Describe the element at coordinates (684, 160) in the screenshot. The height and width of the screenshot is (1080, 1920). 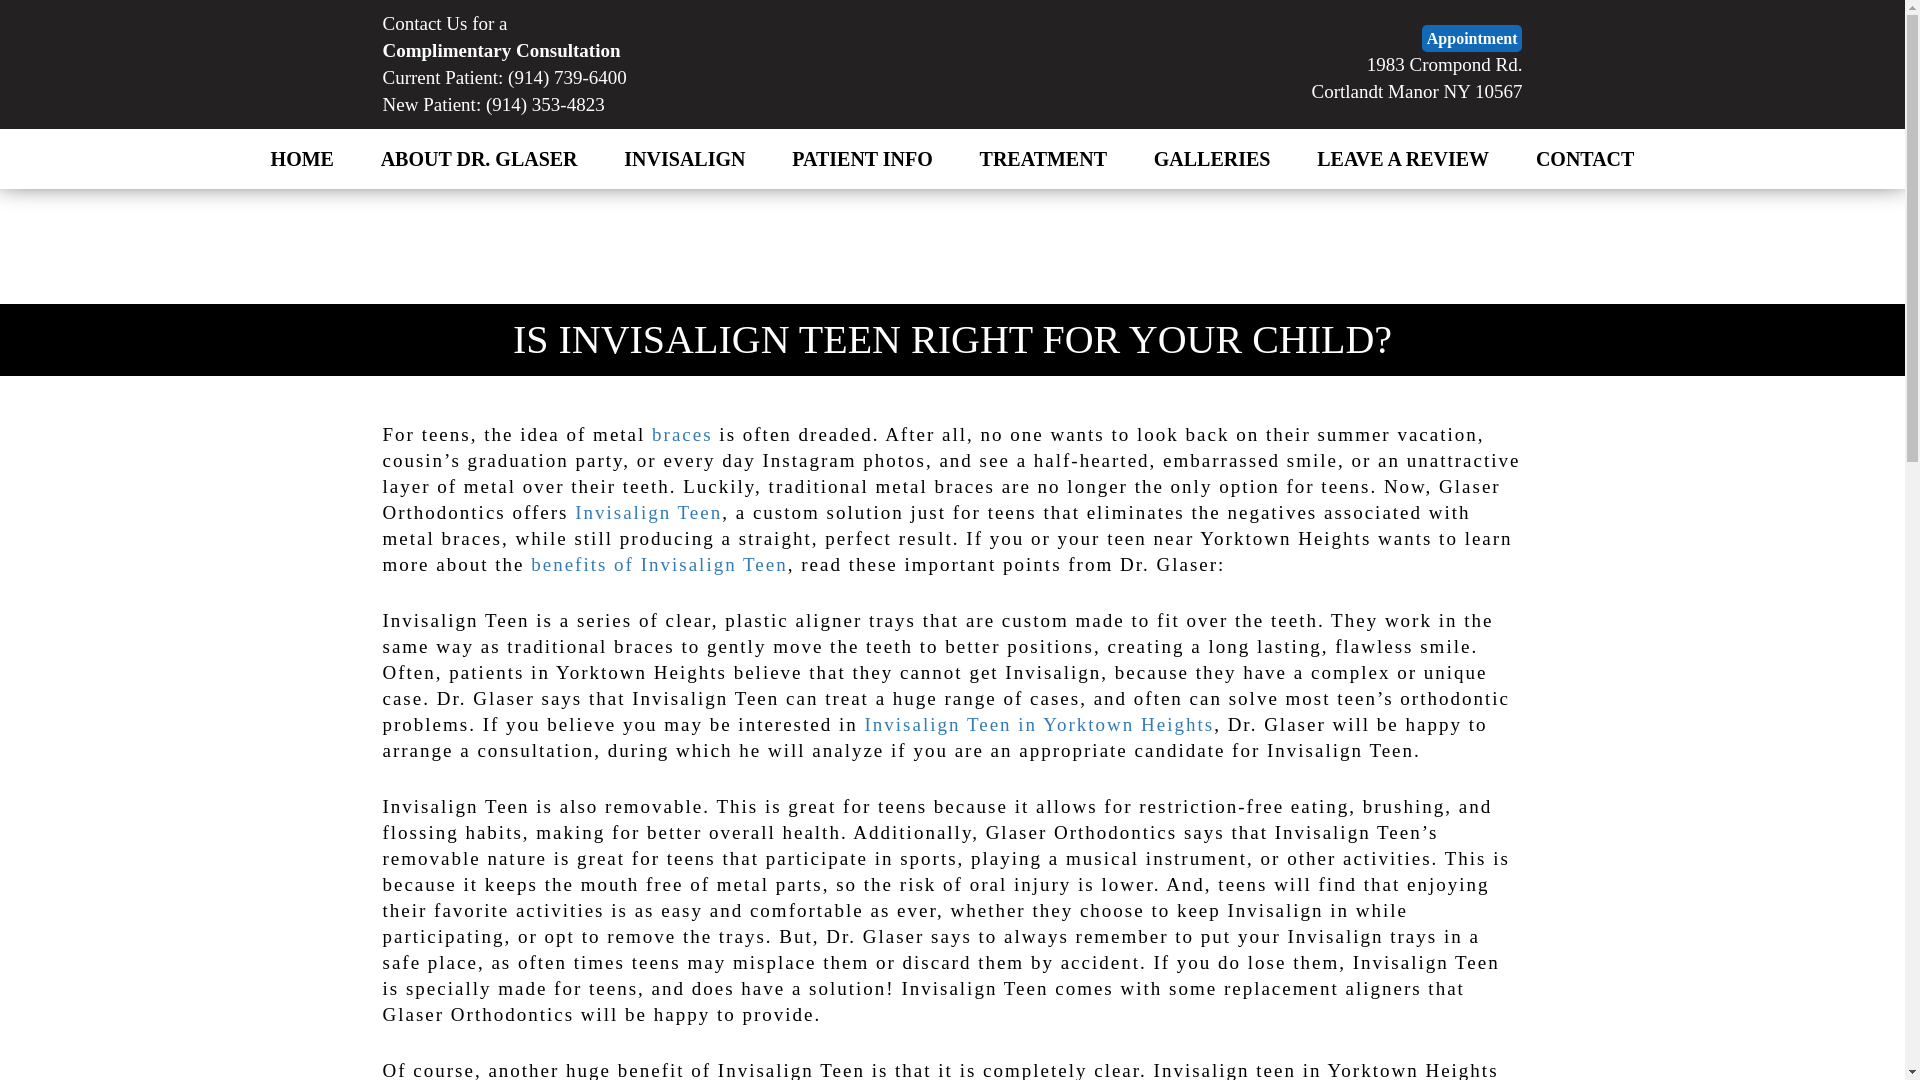
I see `HOME` at that location.